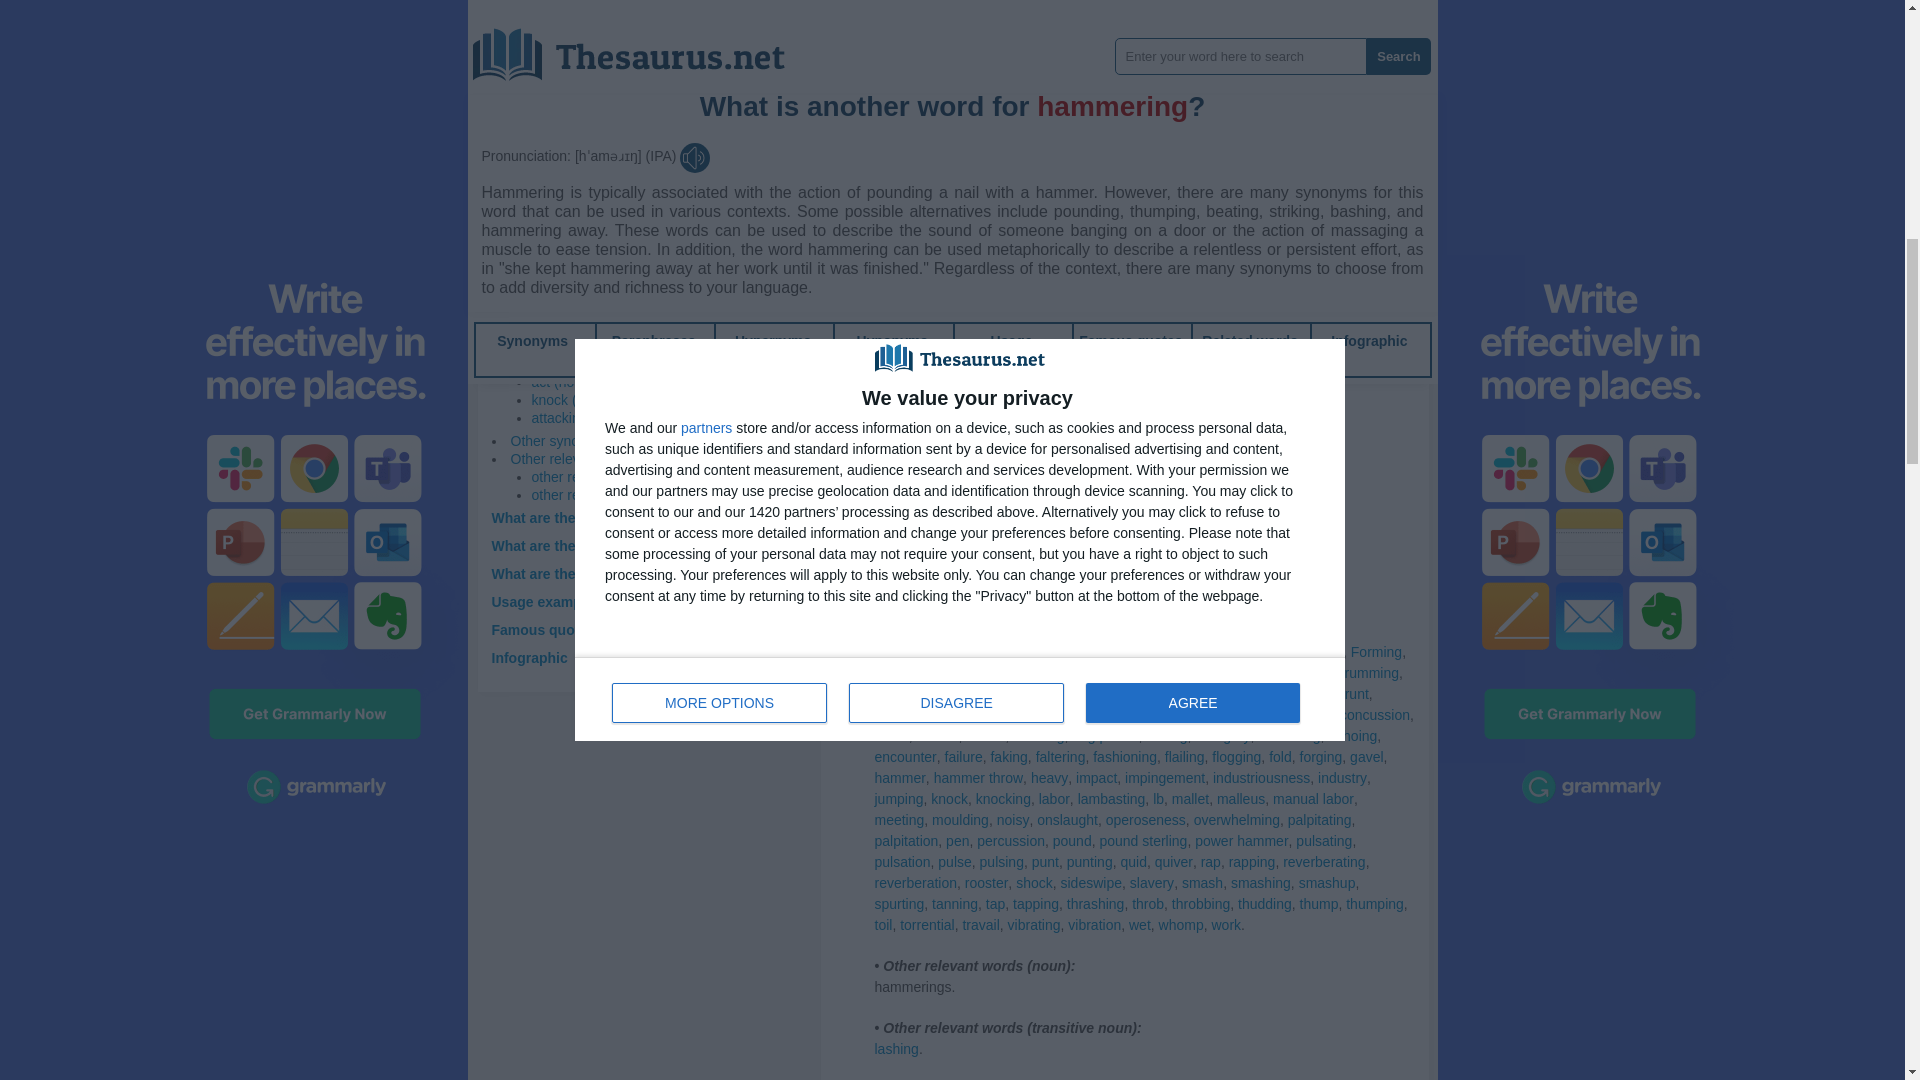 The height and width of the screenshot is (1080, 1920). Describe the element at coordinates (1036, 79) in the screenshot. I see `Synonyms for Hammering` at that location.